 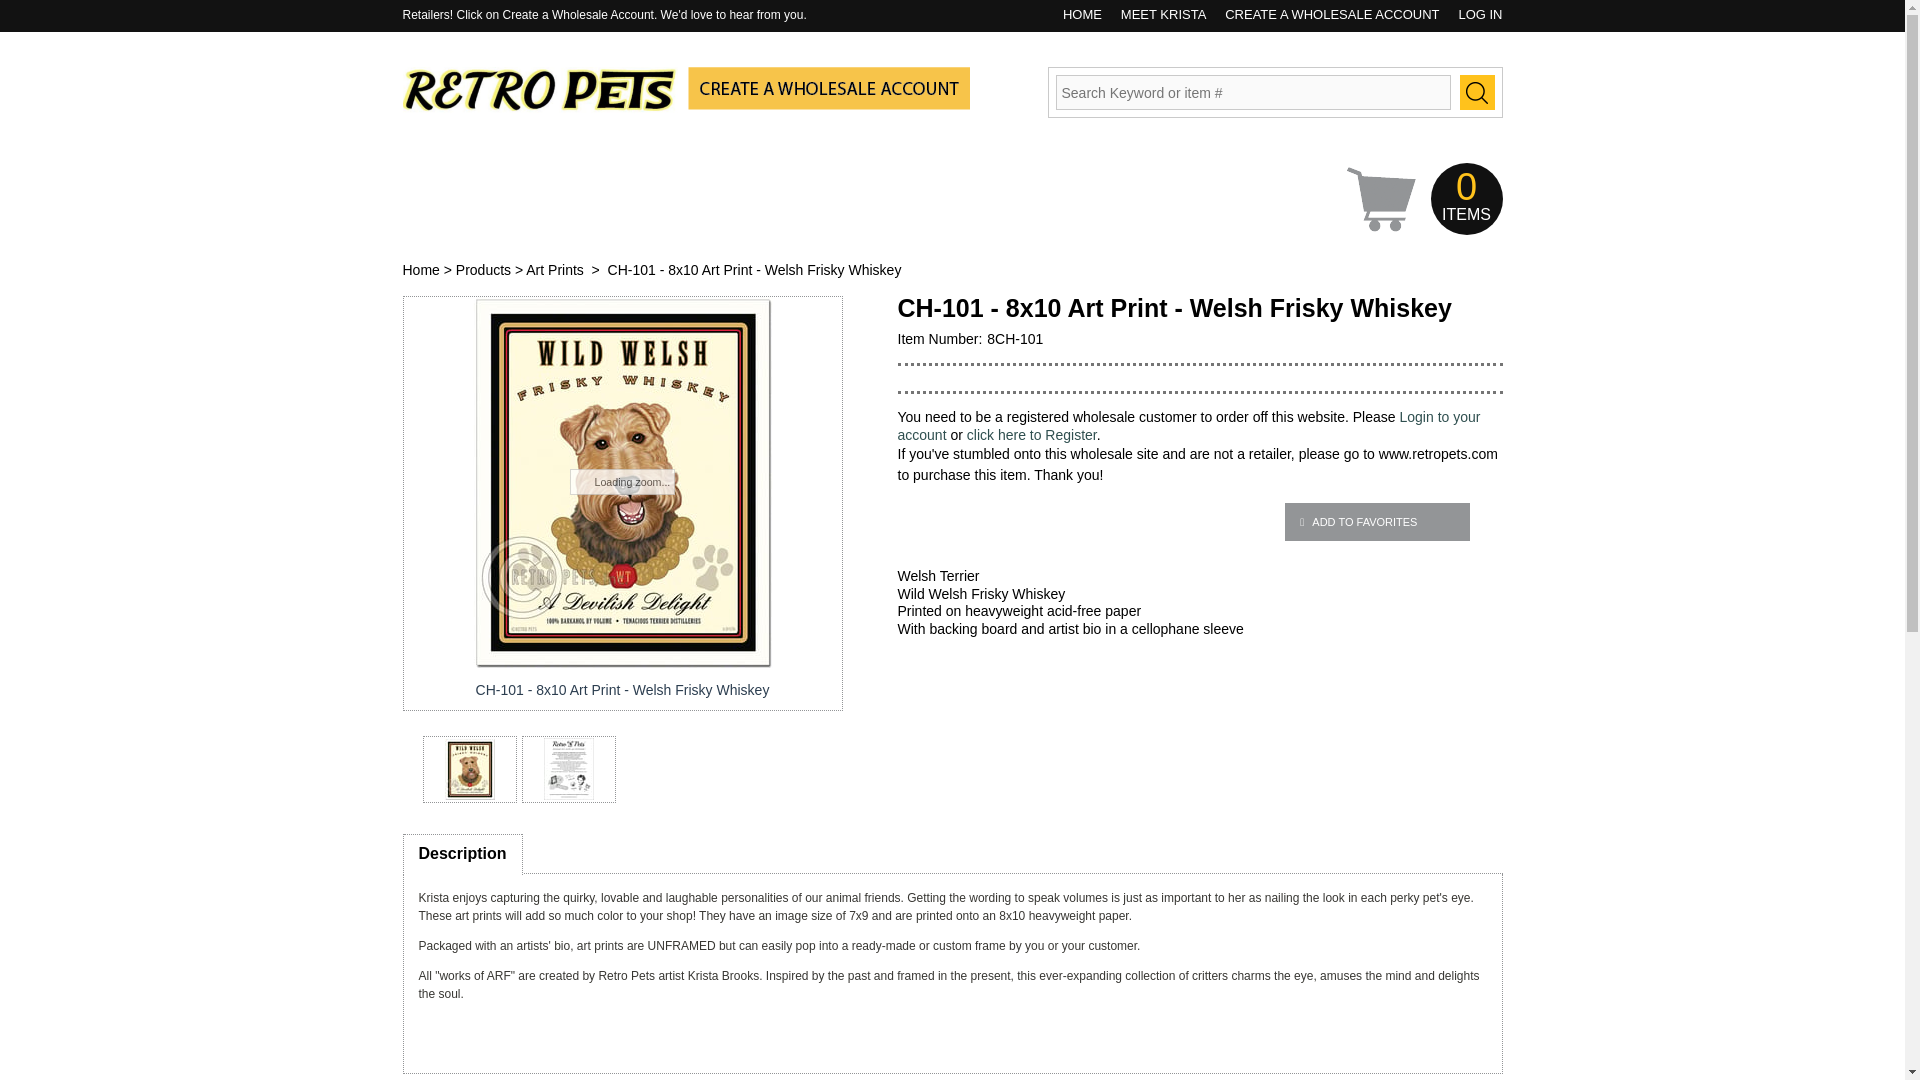 I want to click on Retro Pets Wholesale, so click(x=539, y=108).